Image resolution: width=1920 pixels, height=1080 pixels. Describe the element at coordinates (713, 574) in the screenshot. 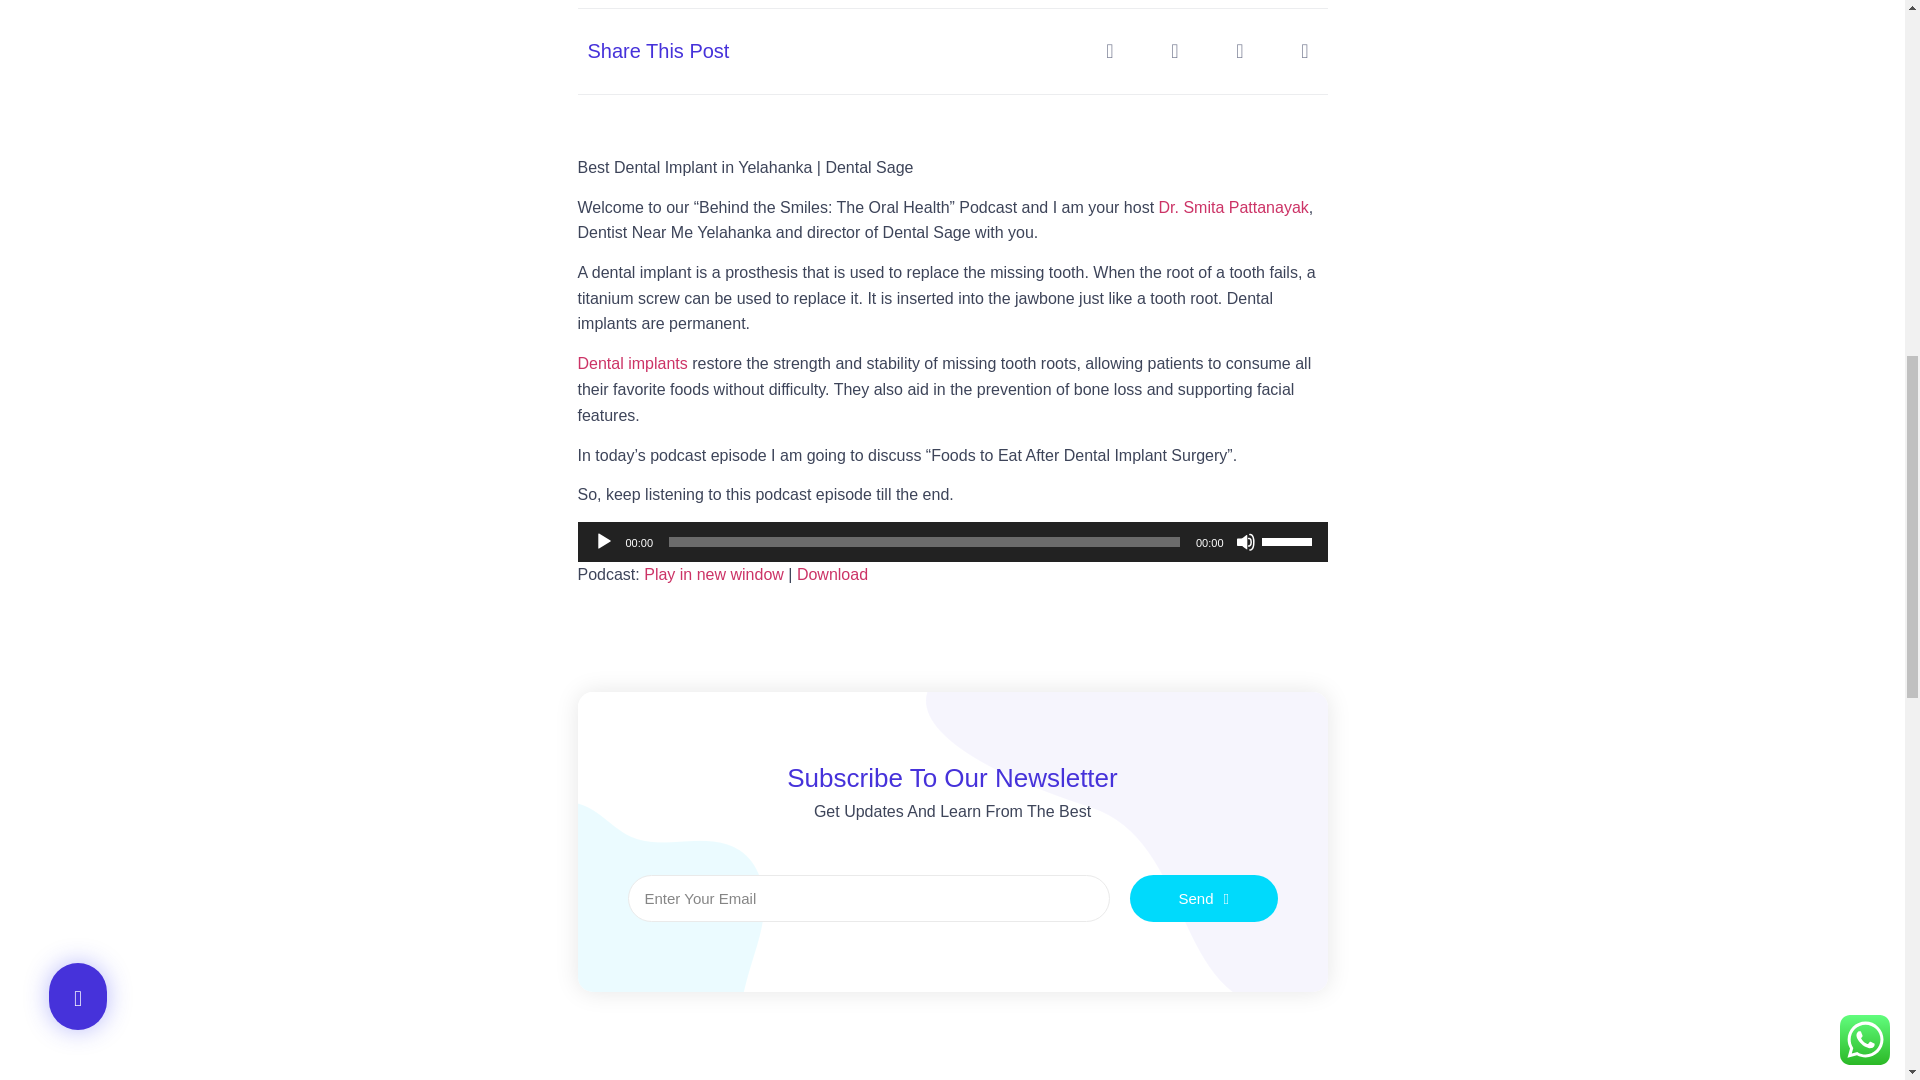

I see `Play in new window` at that location.